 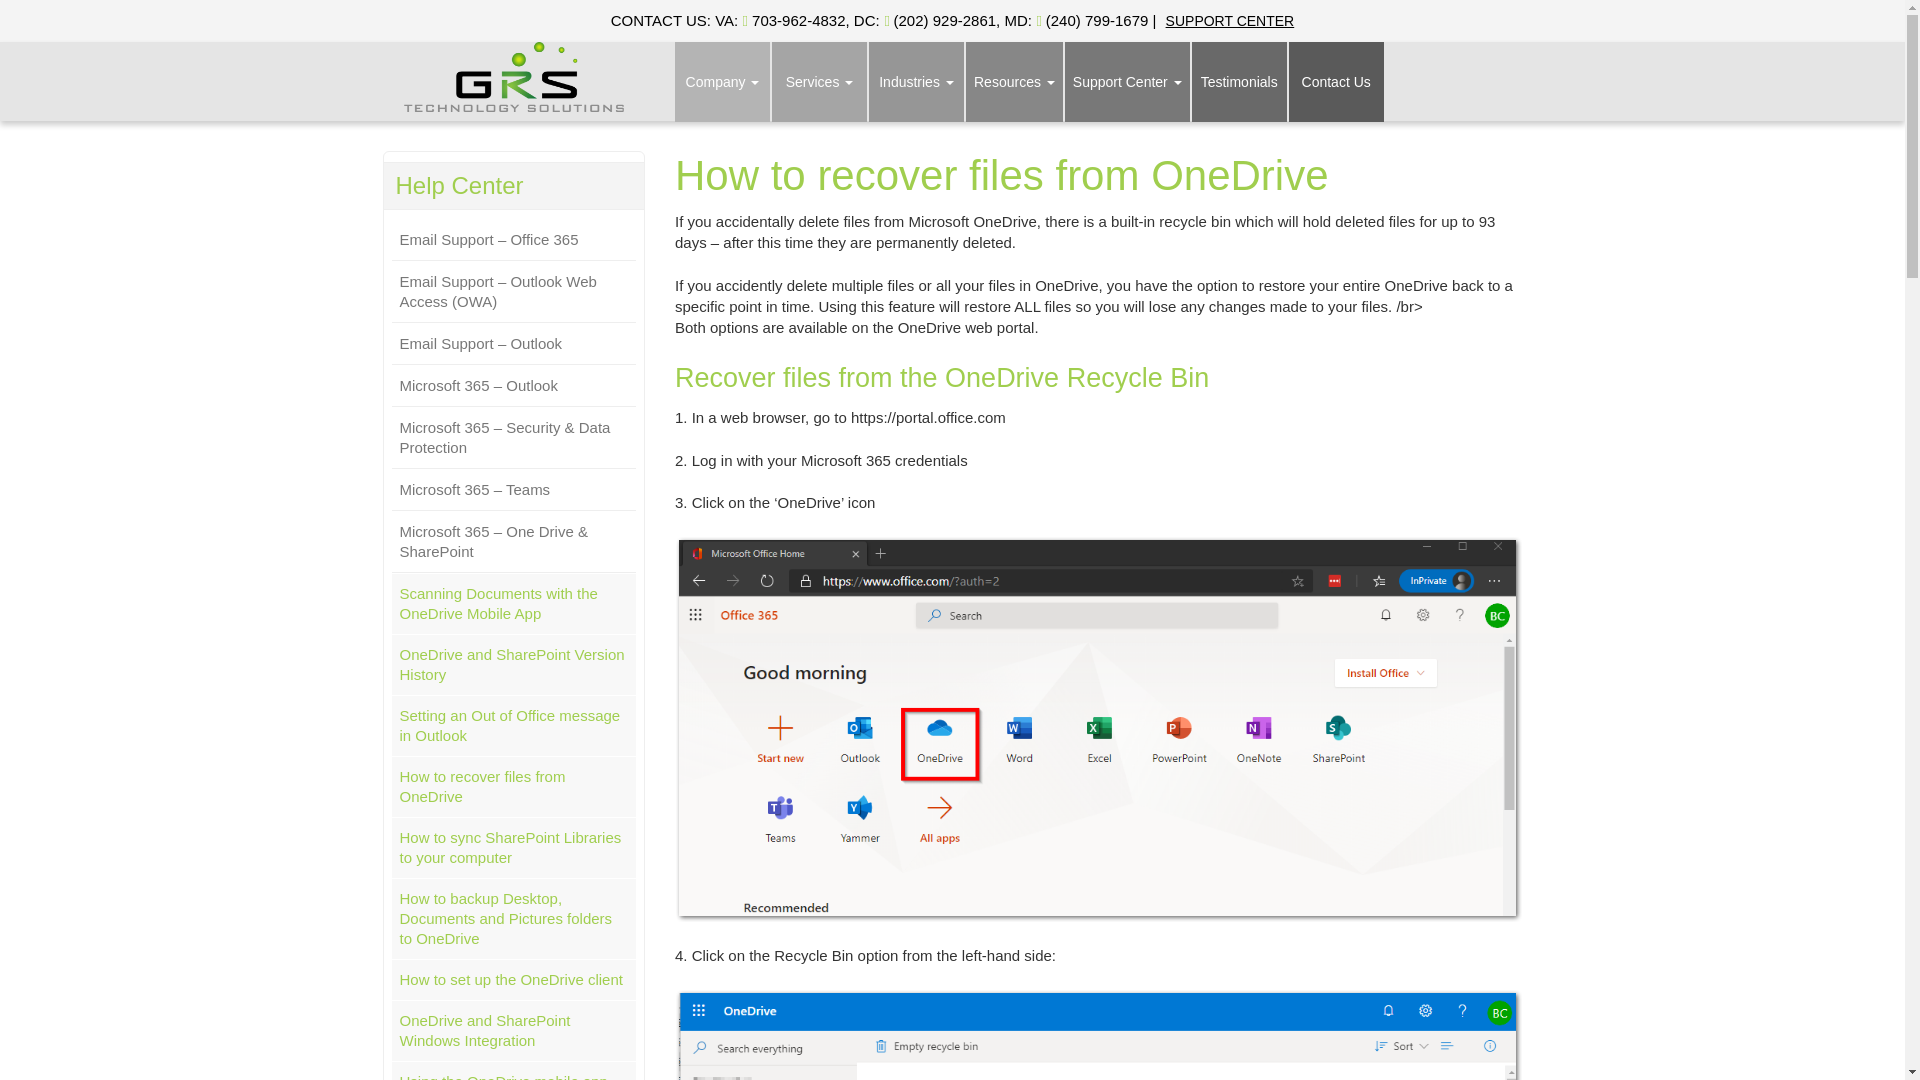 I want to click on Resources, so click(x=1014, y=82).